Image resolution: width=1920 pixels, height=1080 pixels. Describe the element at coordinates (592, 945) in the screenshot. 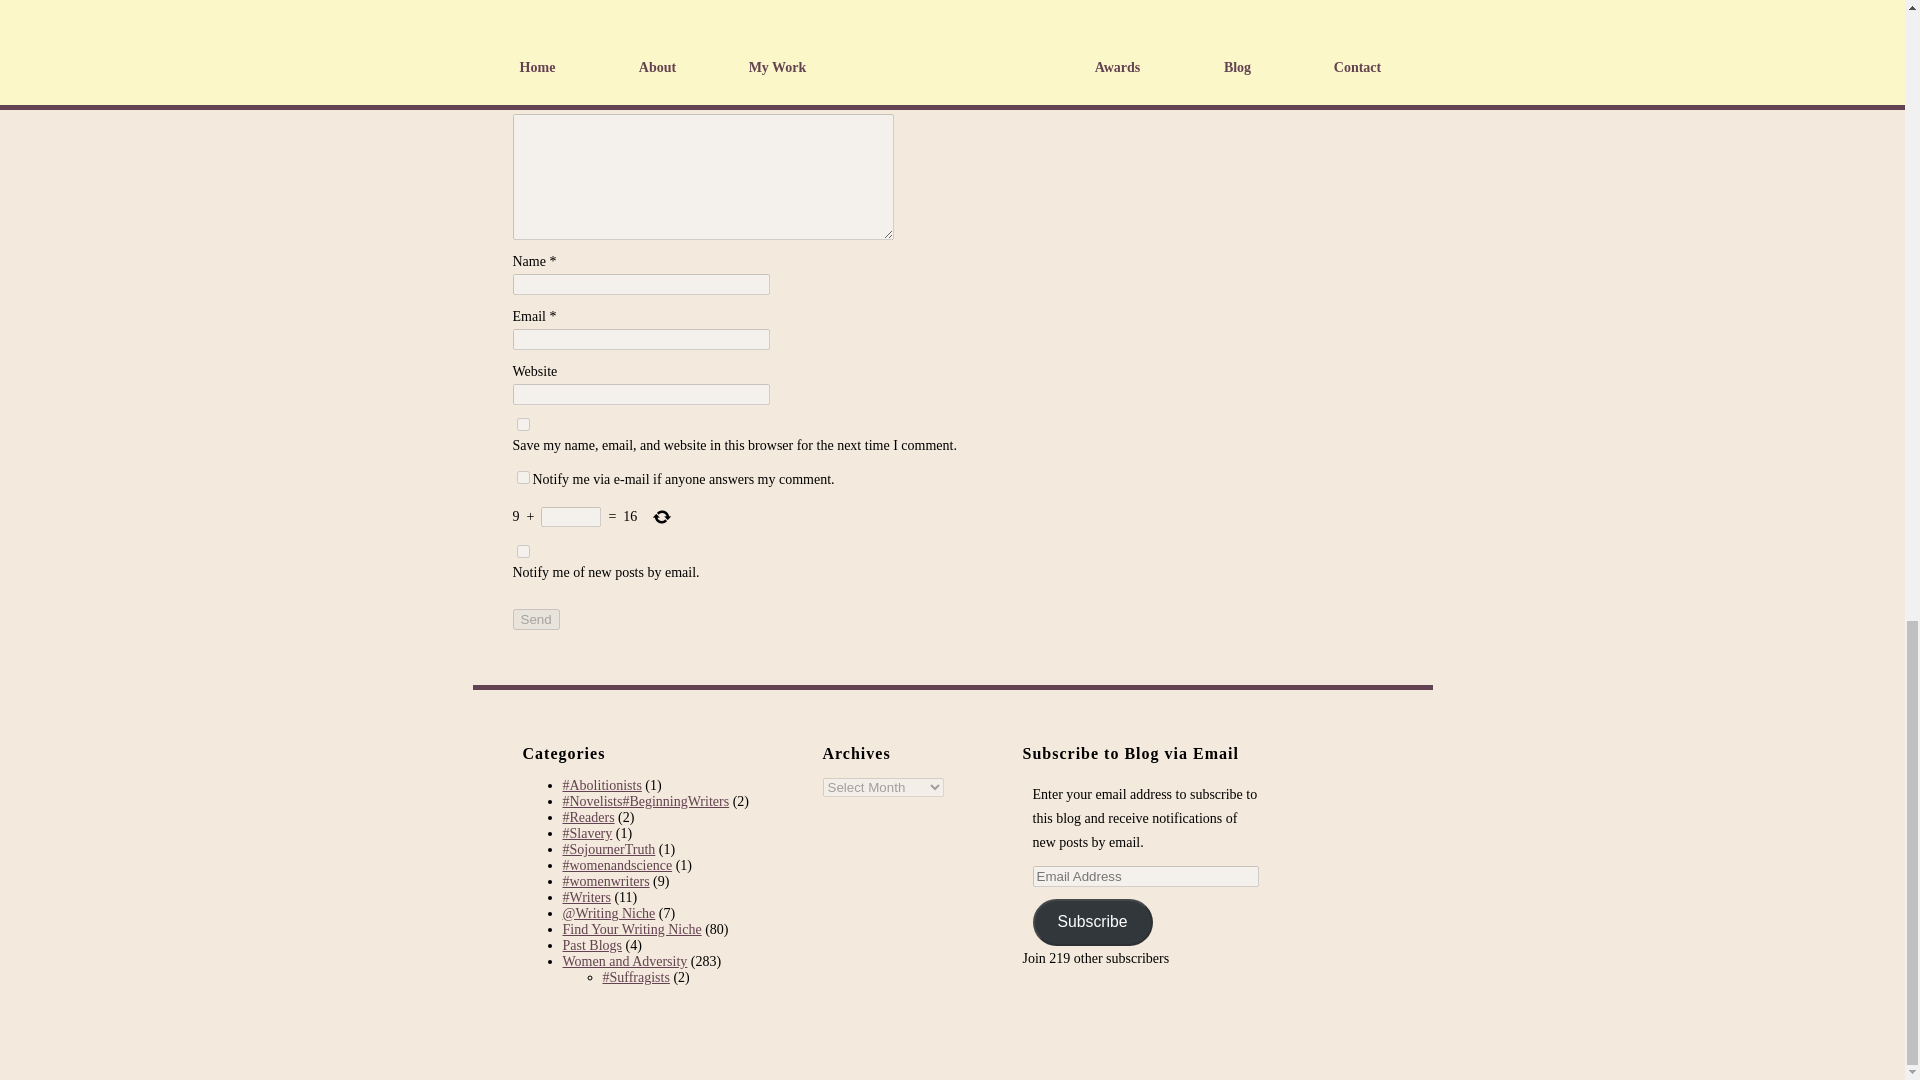

I see `Past Blogs` at that location.